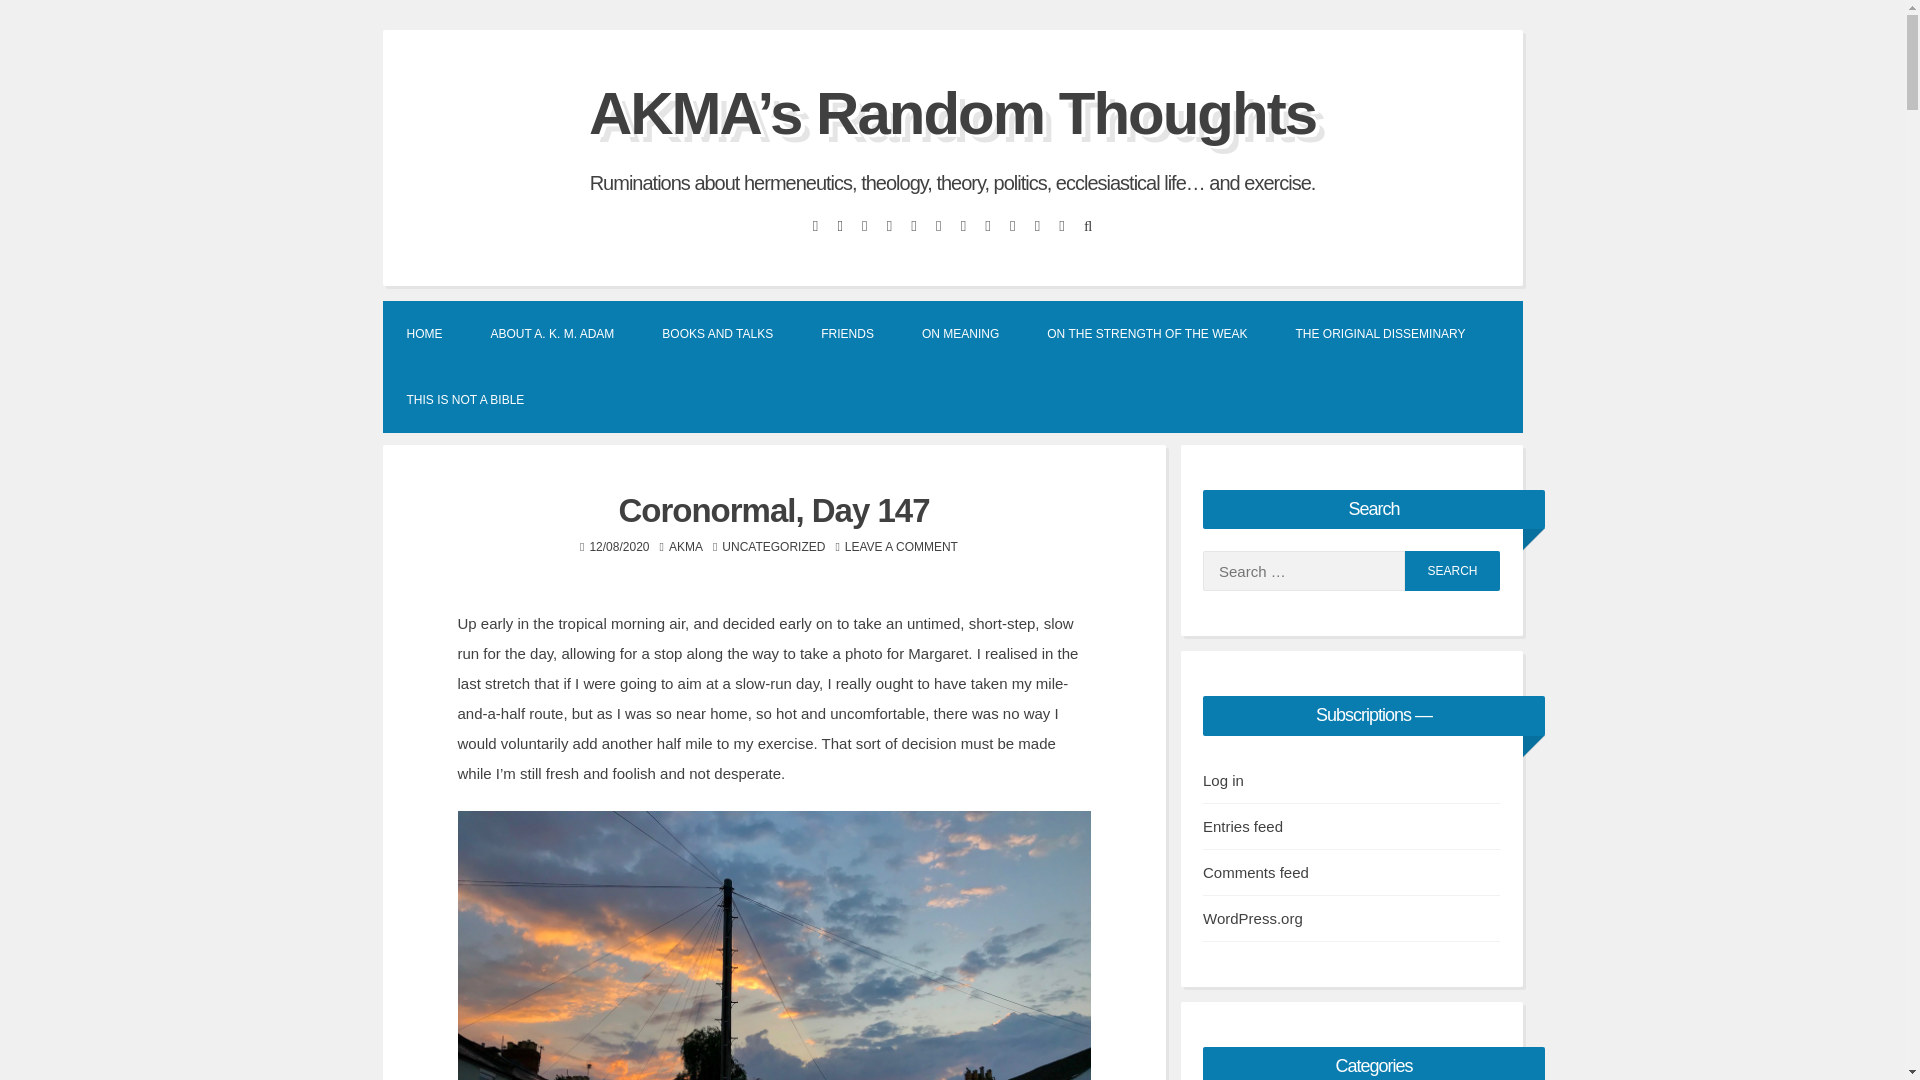 This screenshot has width=1920, height=1080. Describe the element at coordinates (424, 333) in the screenshot. I see `HOME` at that location.